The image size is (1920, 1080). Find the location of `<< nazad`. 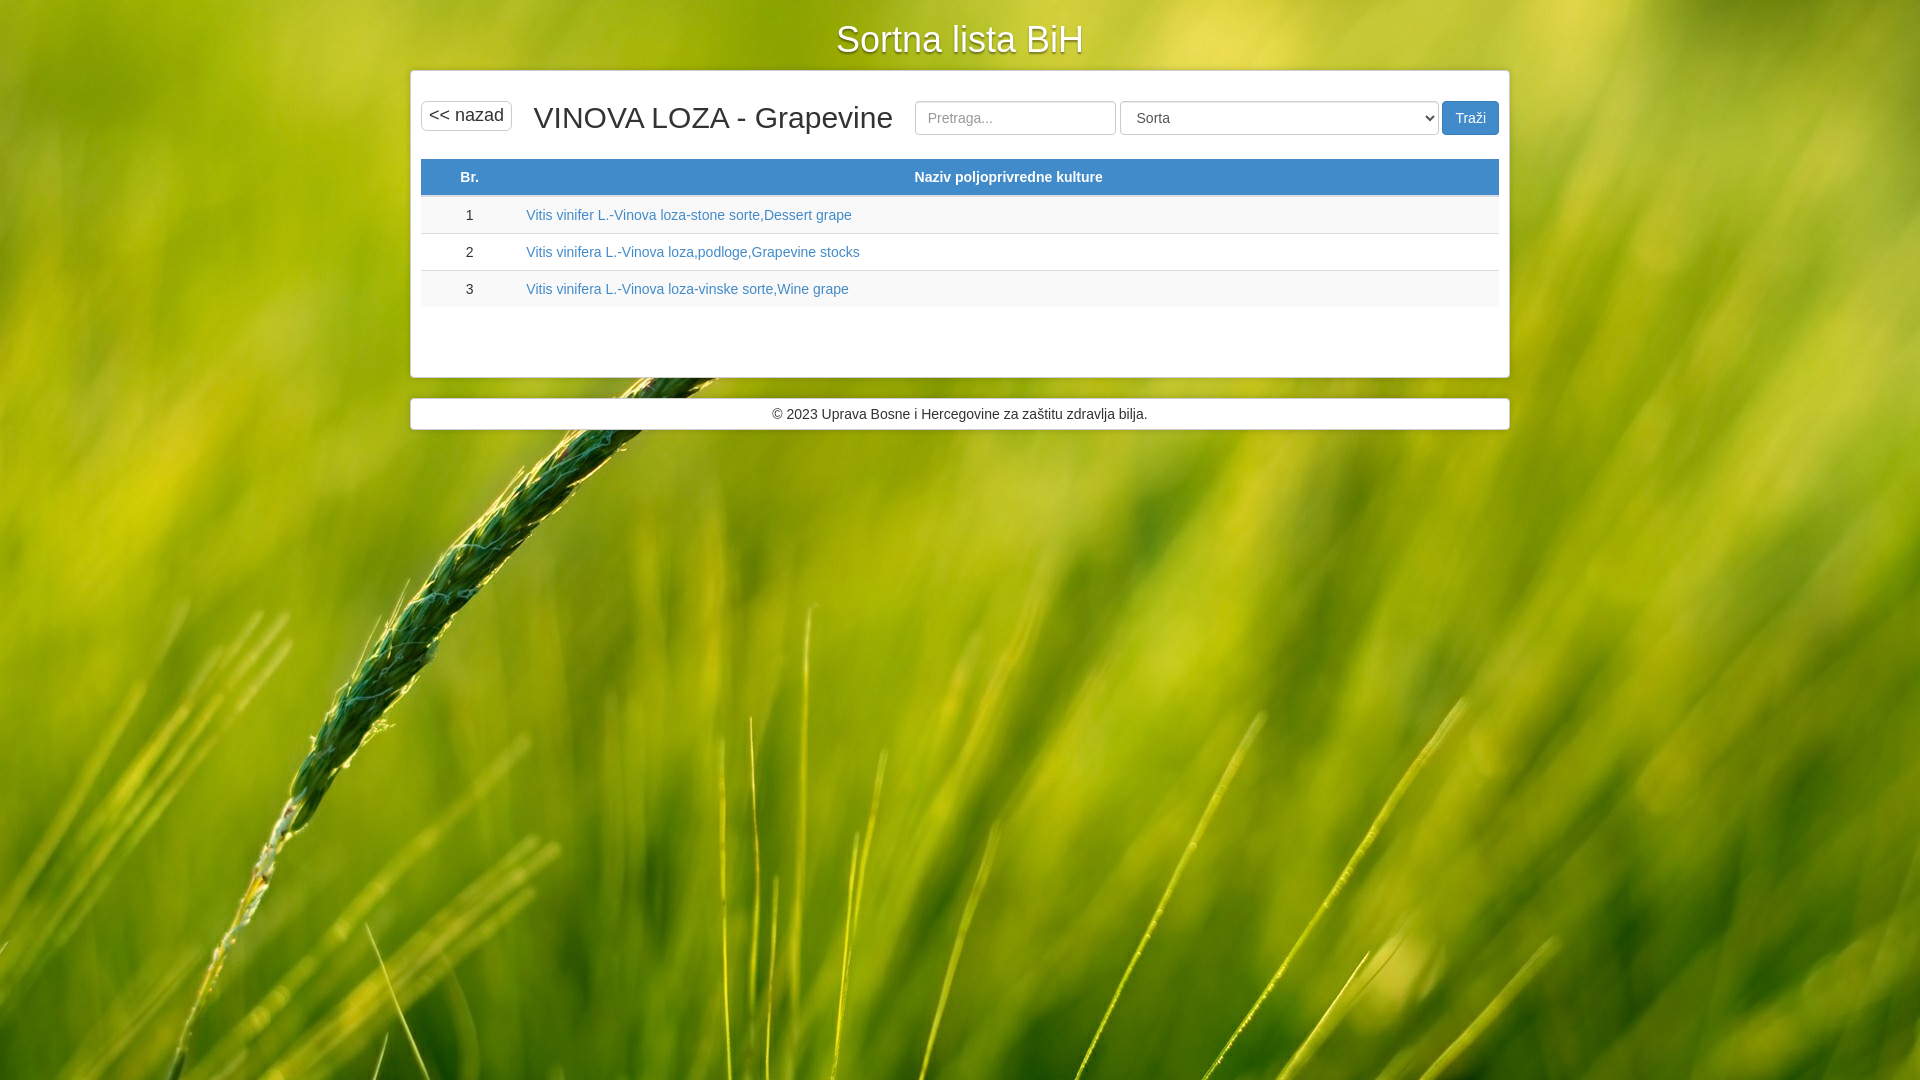

<< nazad is located at coordinates (466, 116).